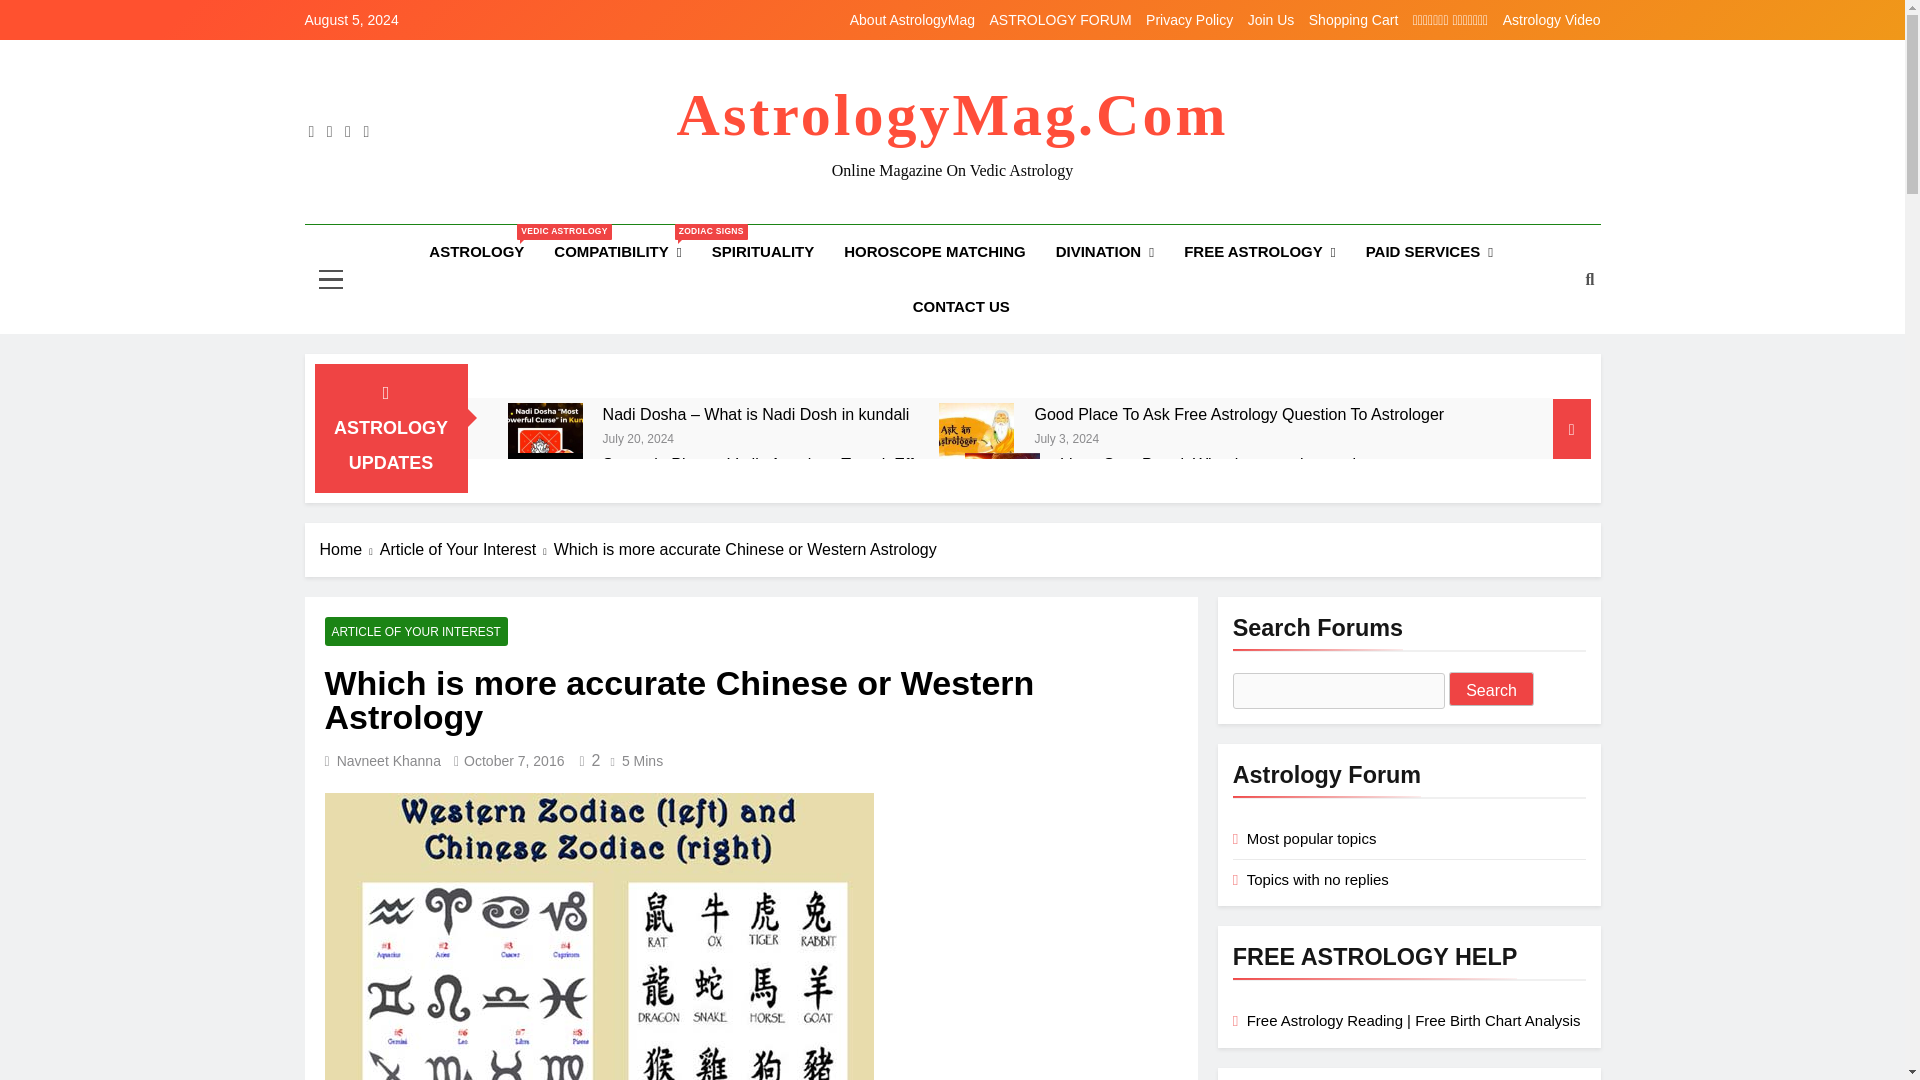 The height and width of the screenshot is (1080, 1920). Describe the element at coordinates (1104, 252) in the screenshot. I see `DIVINATION` at that location.